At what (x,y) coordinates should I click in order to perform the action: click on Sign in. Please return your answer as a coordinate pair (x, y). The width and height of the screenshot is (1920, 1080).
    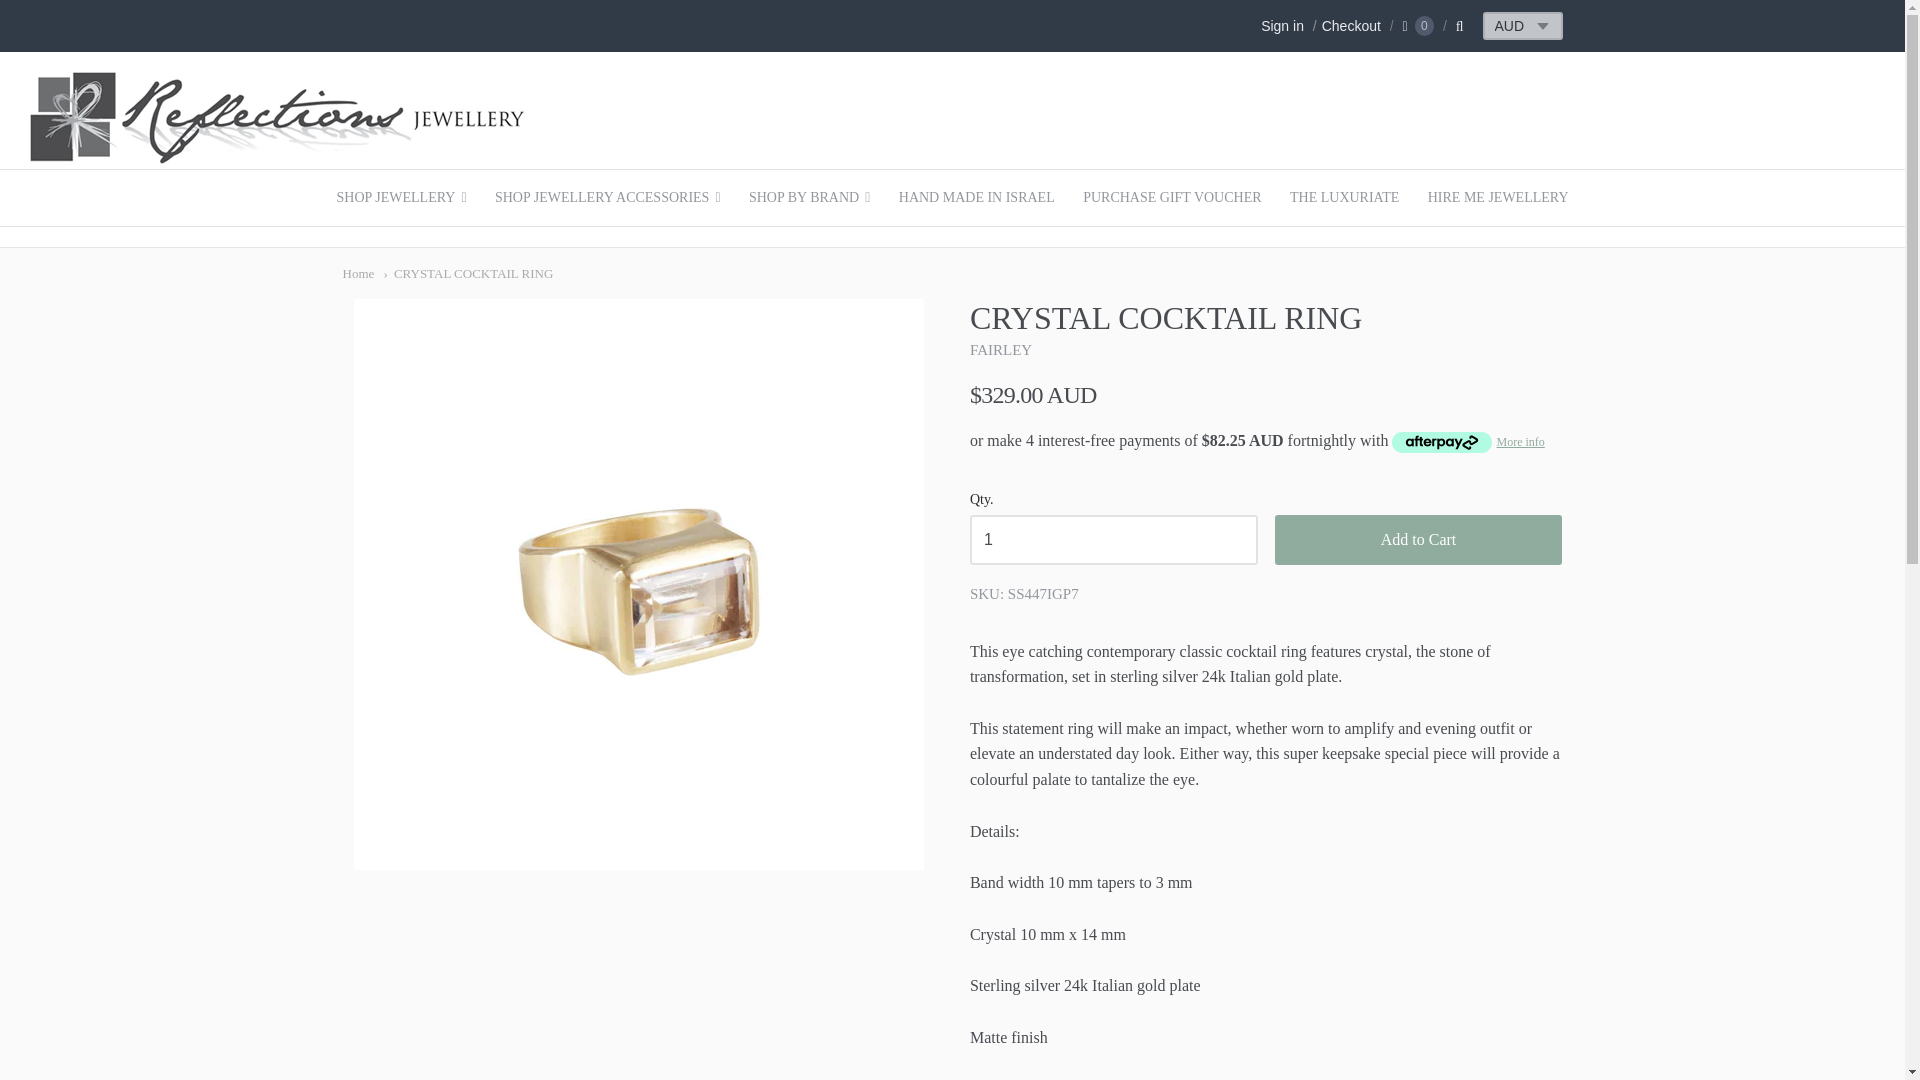
    Looking at the image, I should click on (1282, 26).